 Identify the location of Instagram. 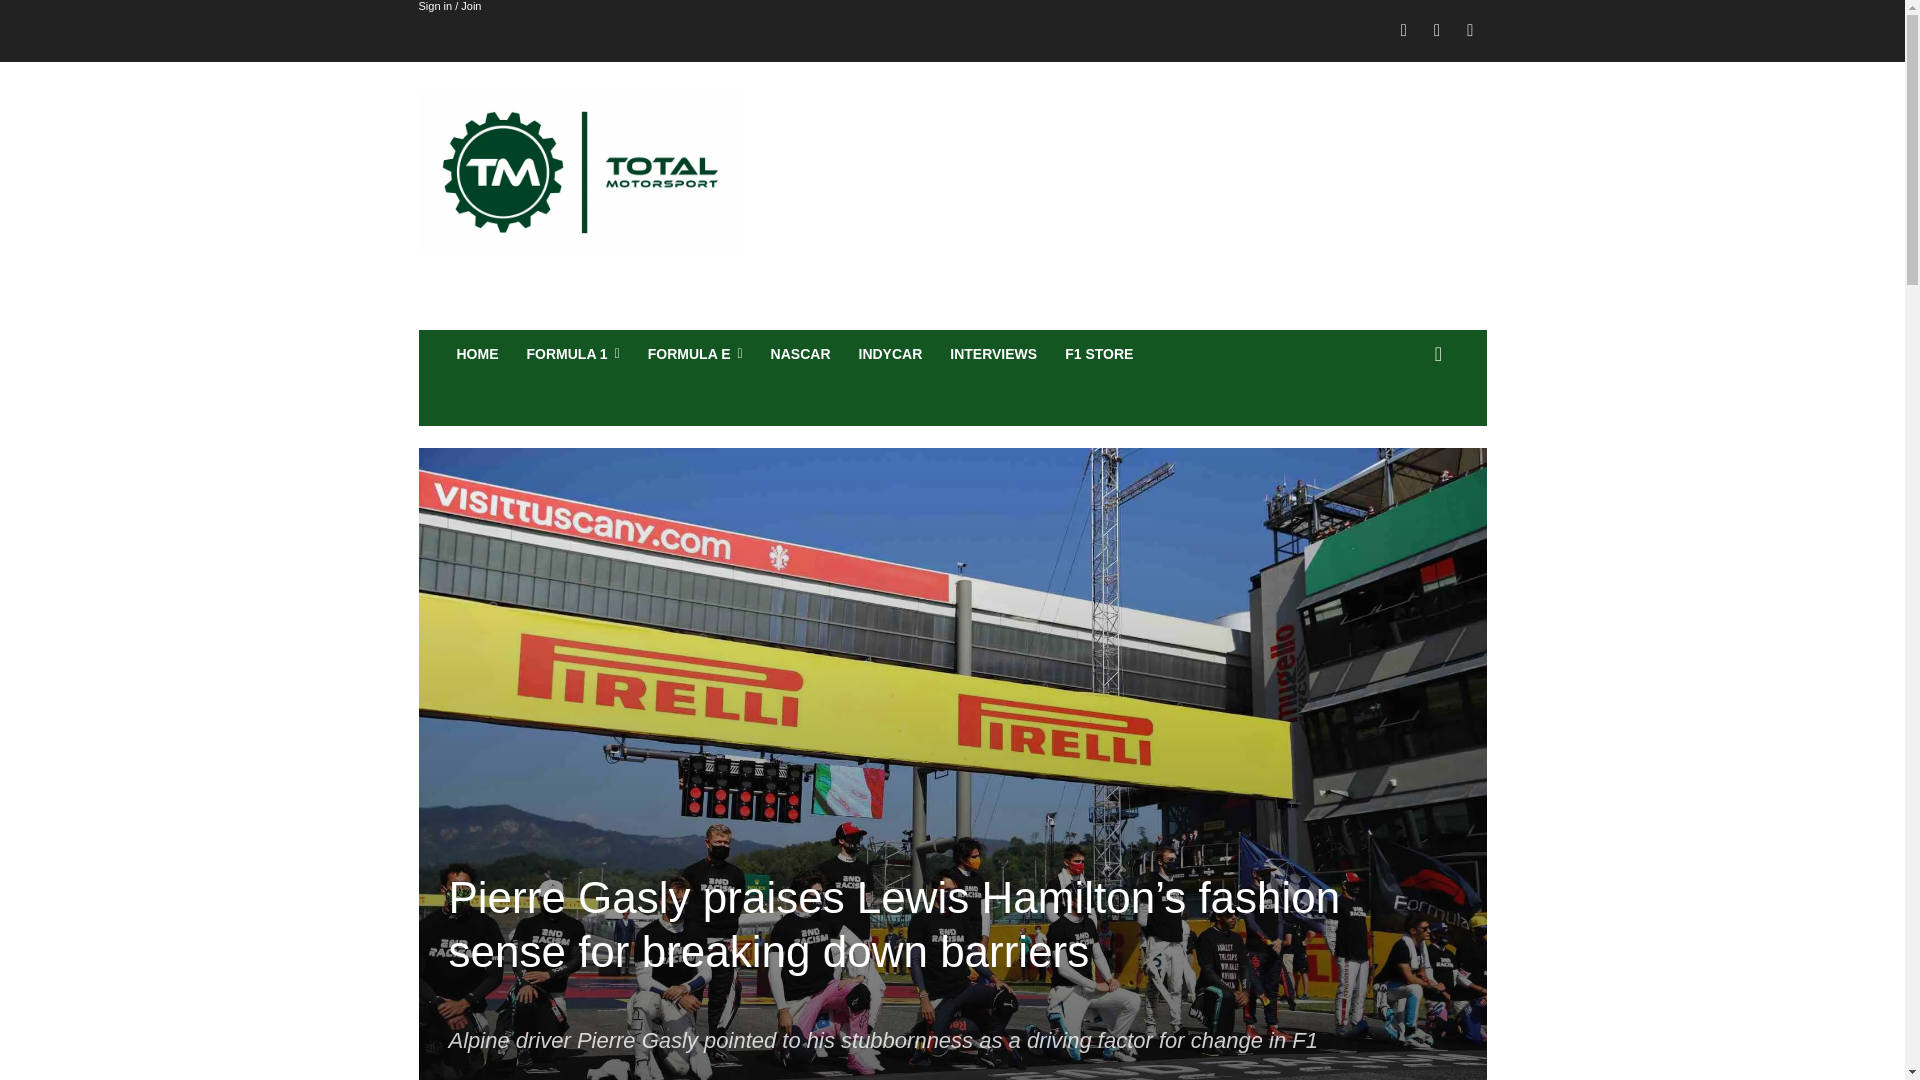
(1436, 31).